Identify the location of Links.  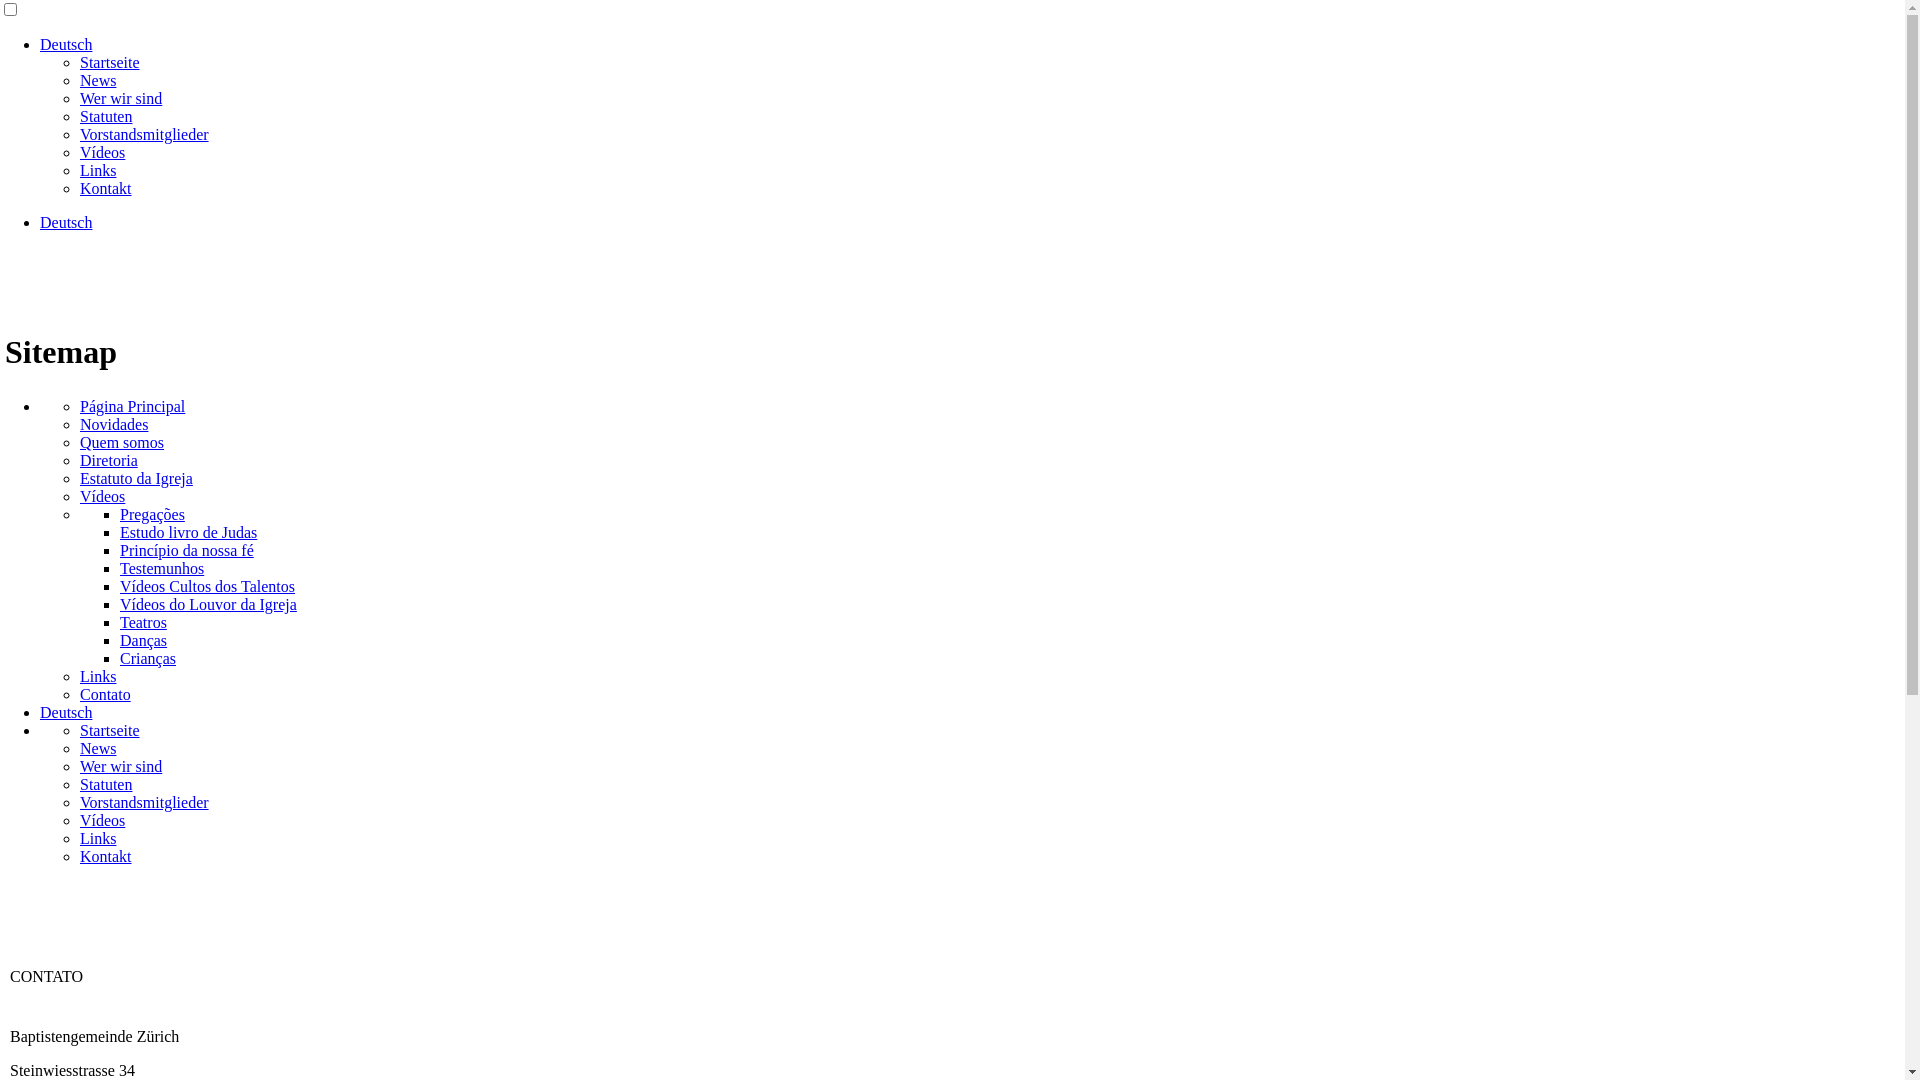
(98, 838).